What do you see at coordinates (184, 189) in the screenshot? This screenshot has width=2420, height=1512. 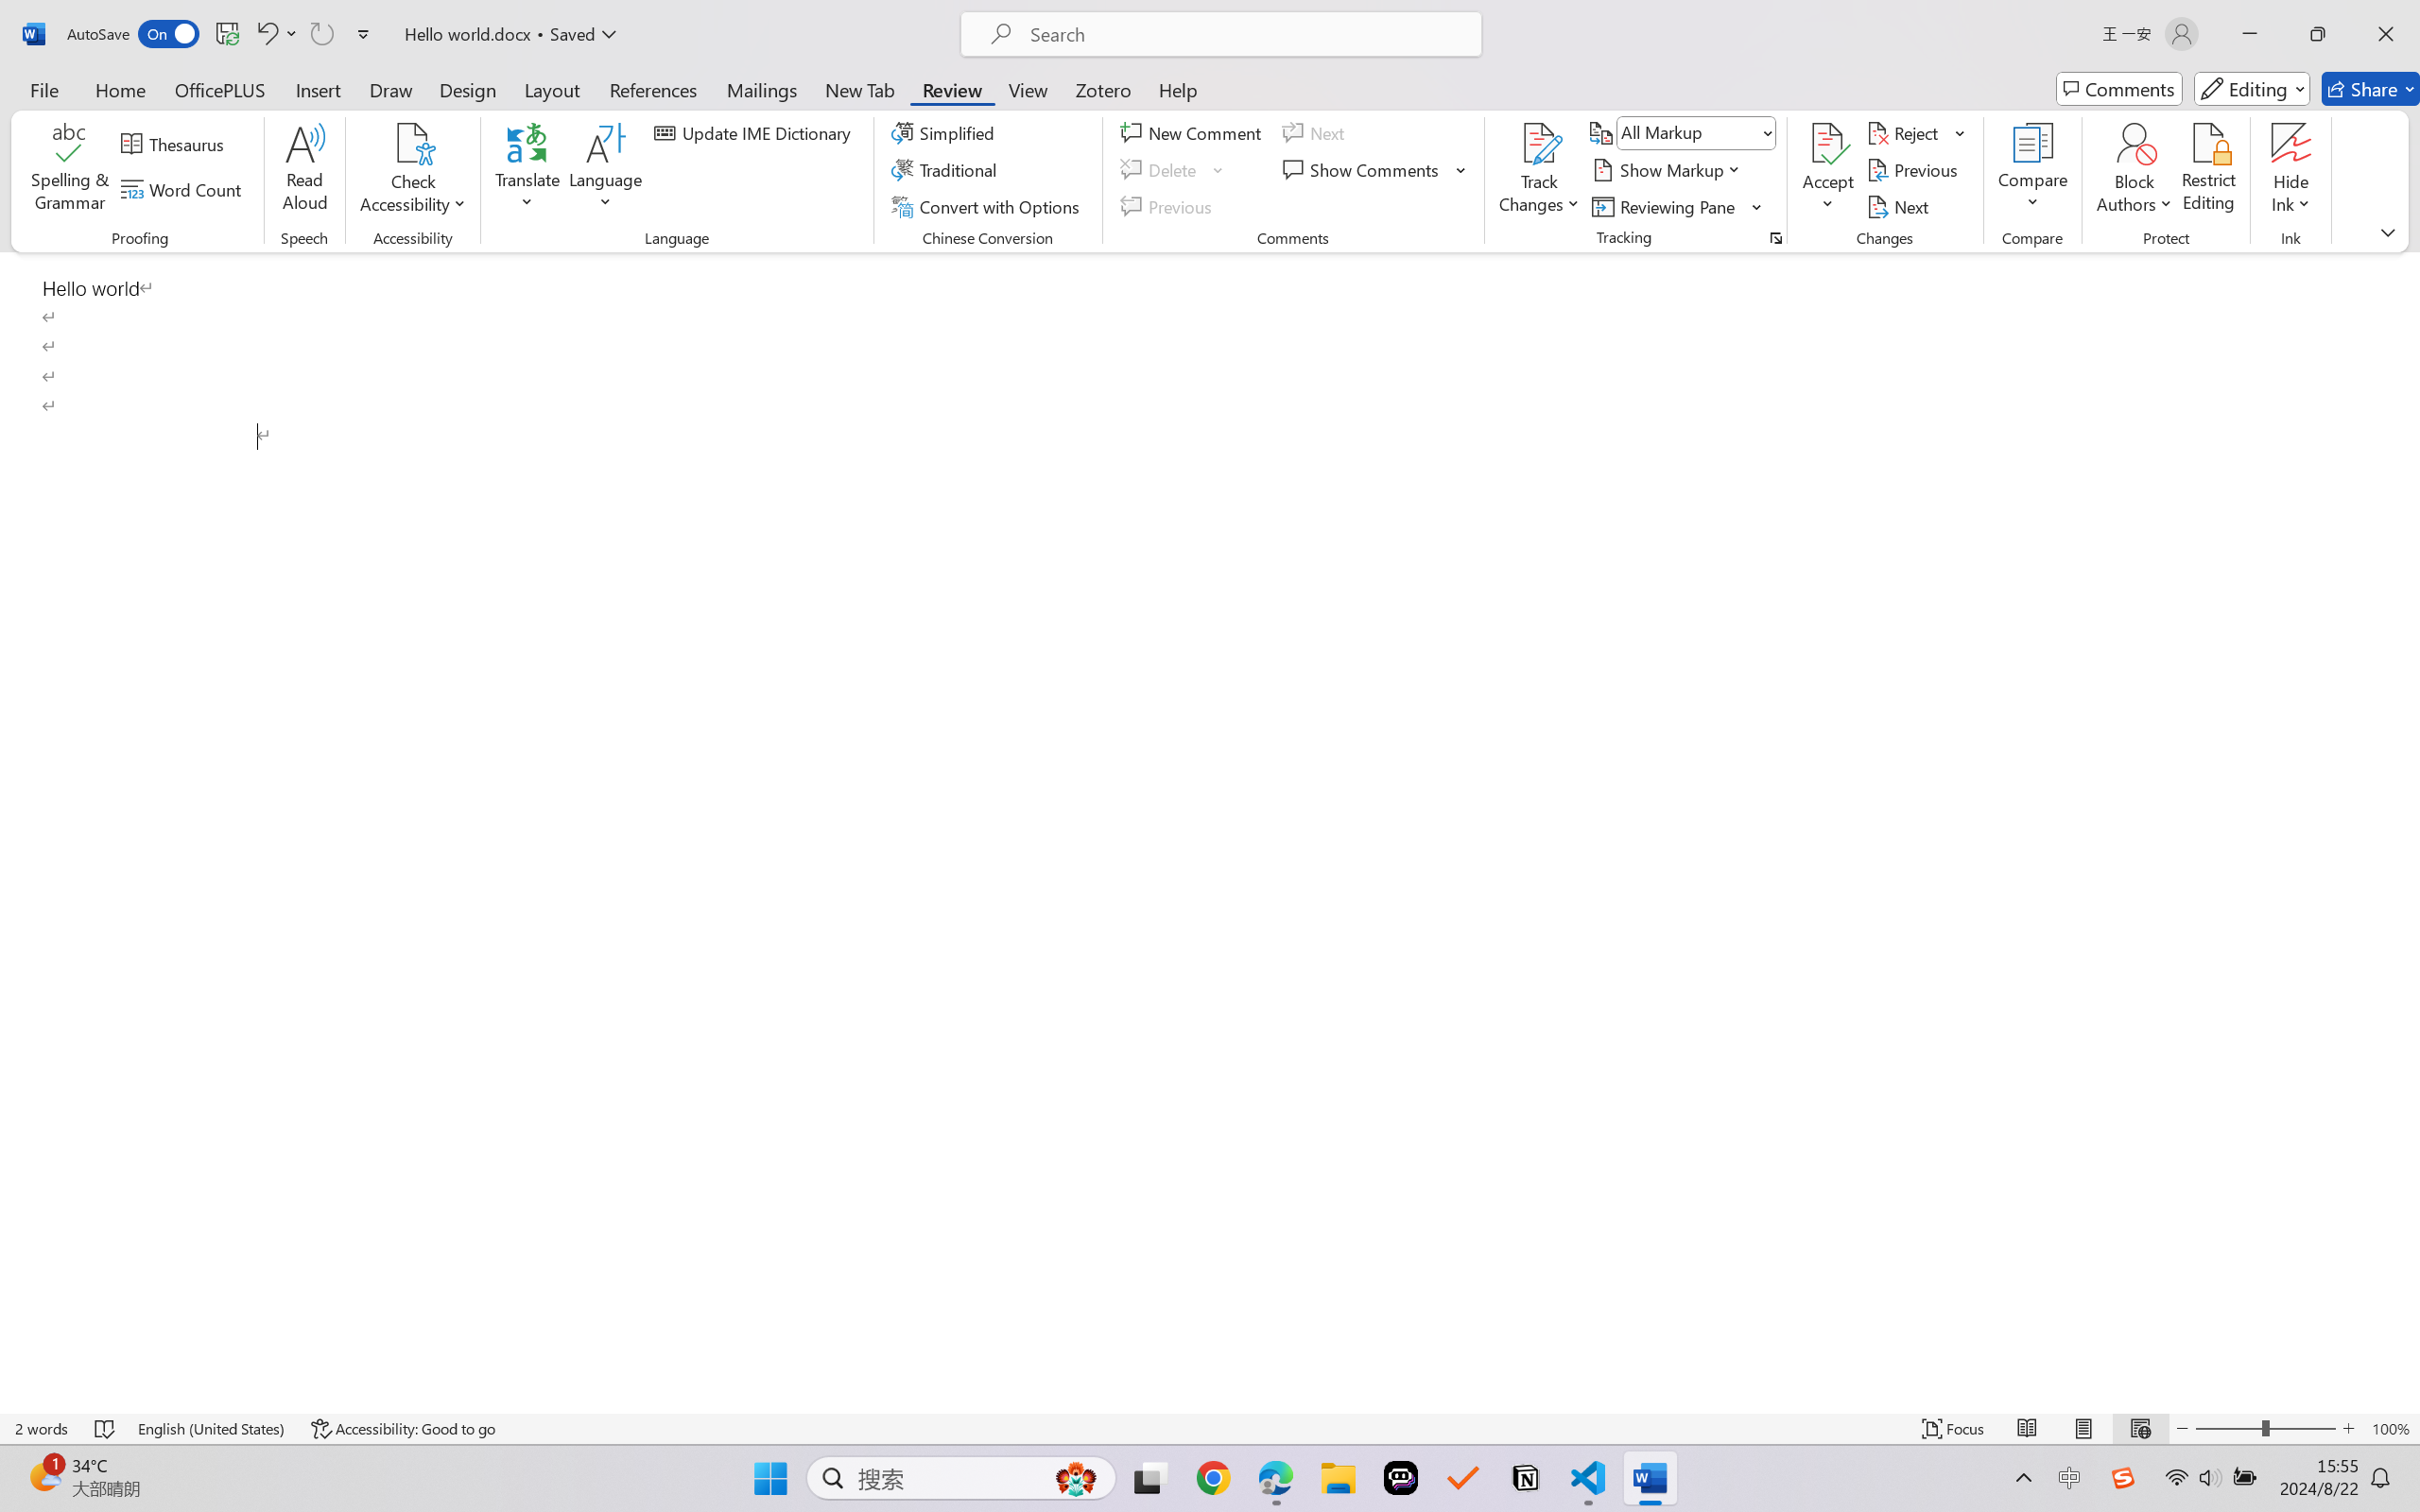 I see `Word Count` at bounding box center [184, 189].